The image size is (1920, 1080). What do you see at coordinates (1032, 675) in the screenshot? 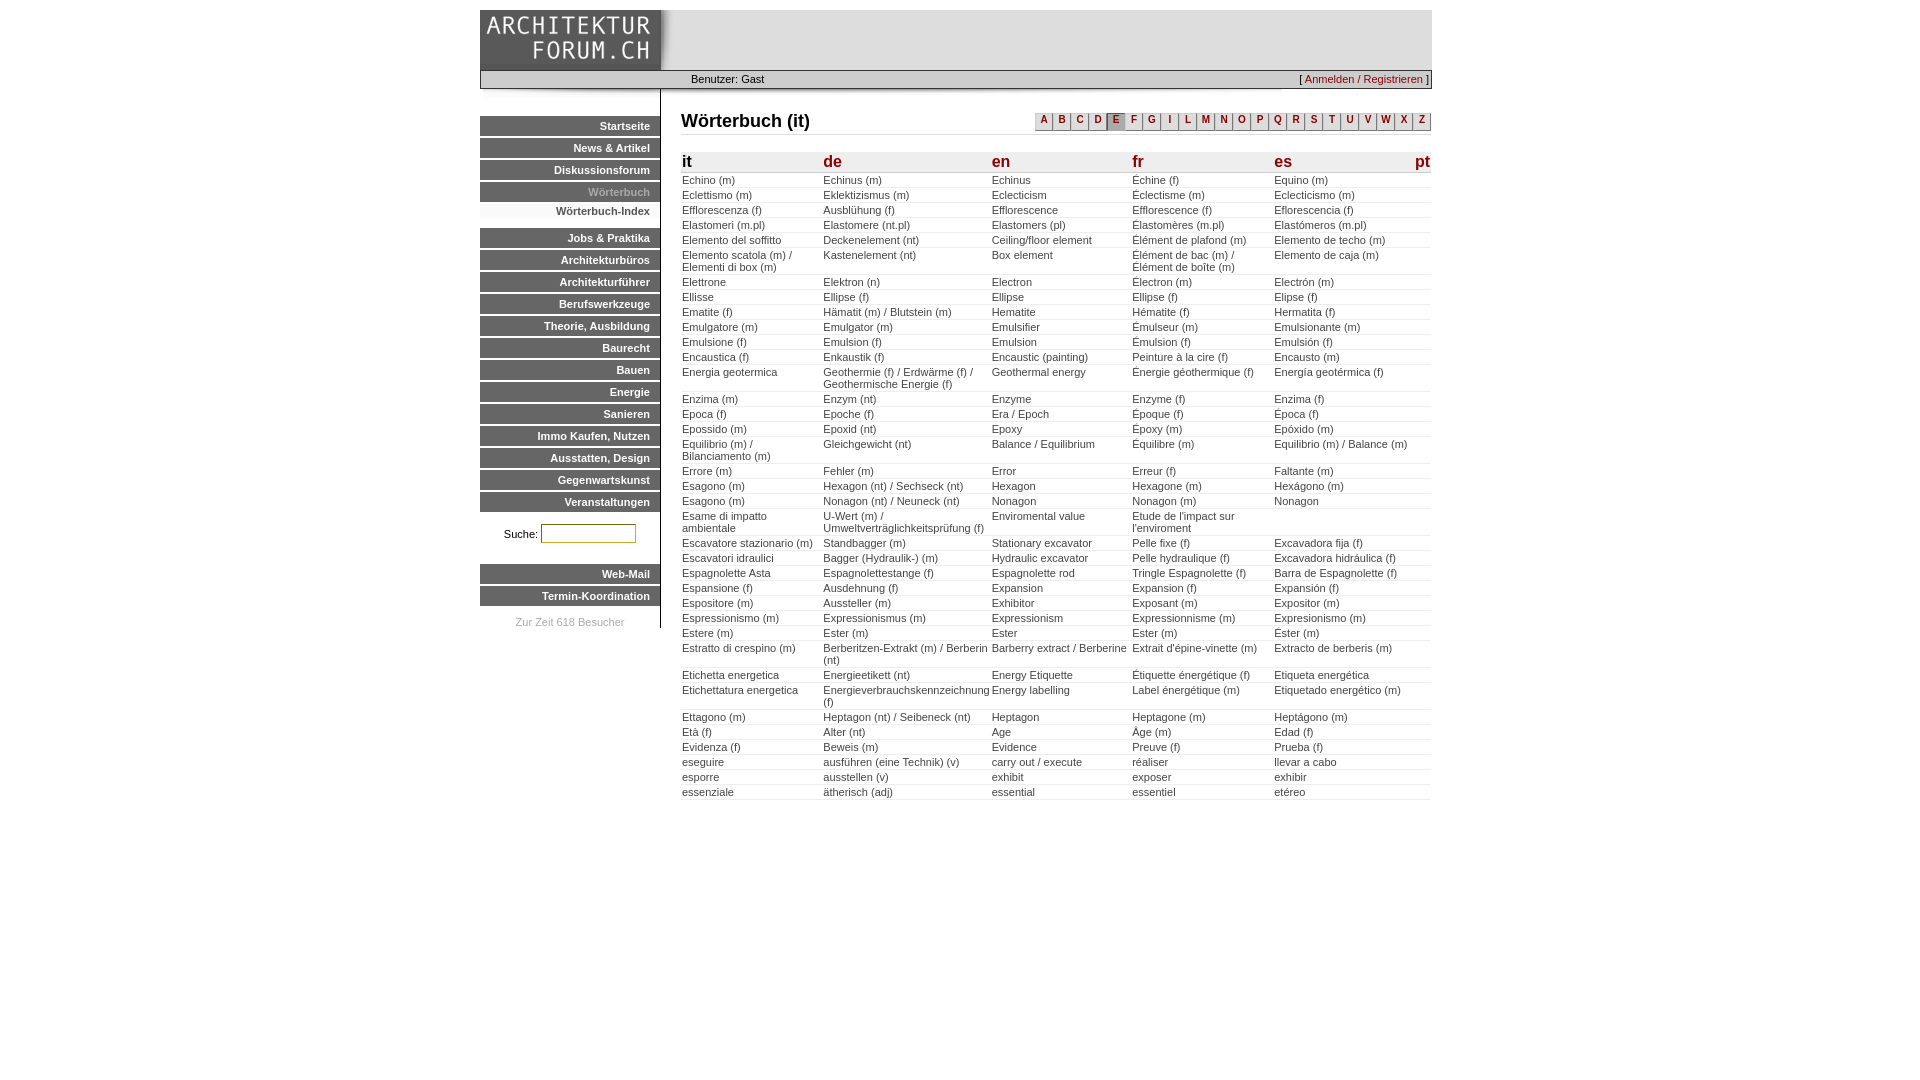
I see `Energy Etiquette` at bounding box center [1032, 675].